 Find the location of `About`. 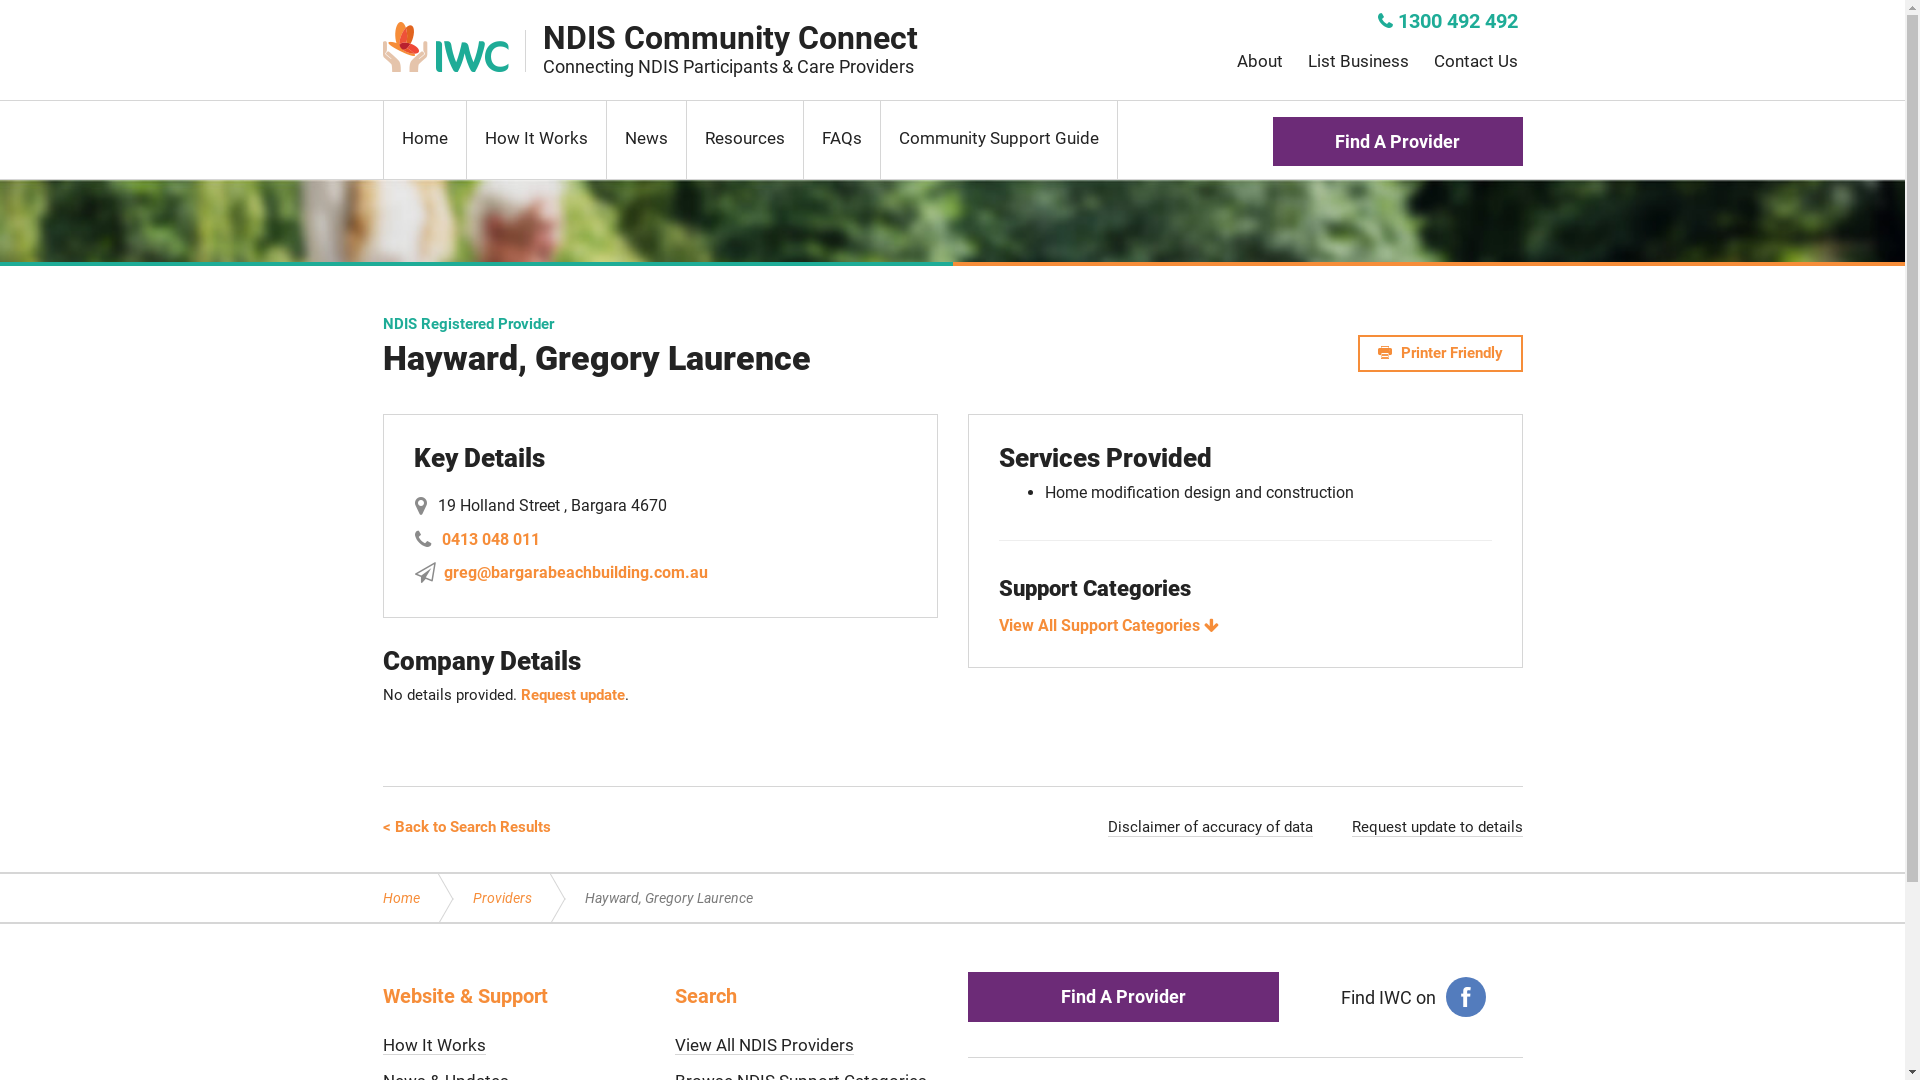

About is located at coordinates (1259, 60).